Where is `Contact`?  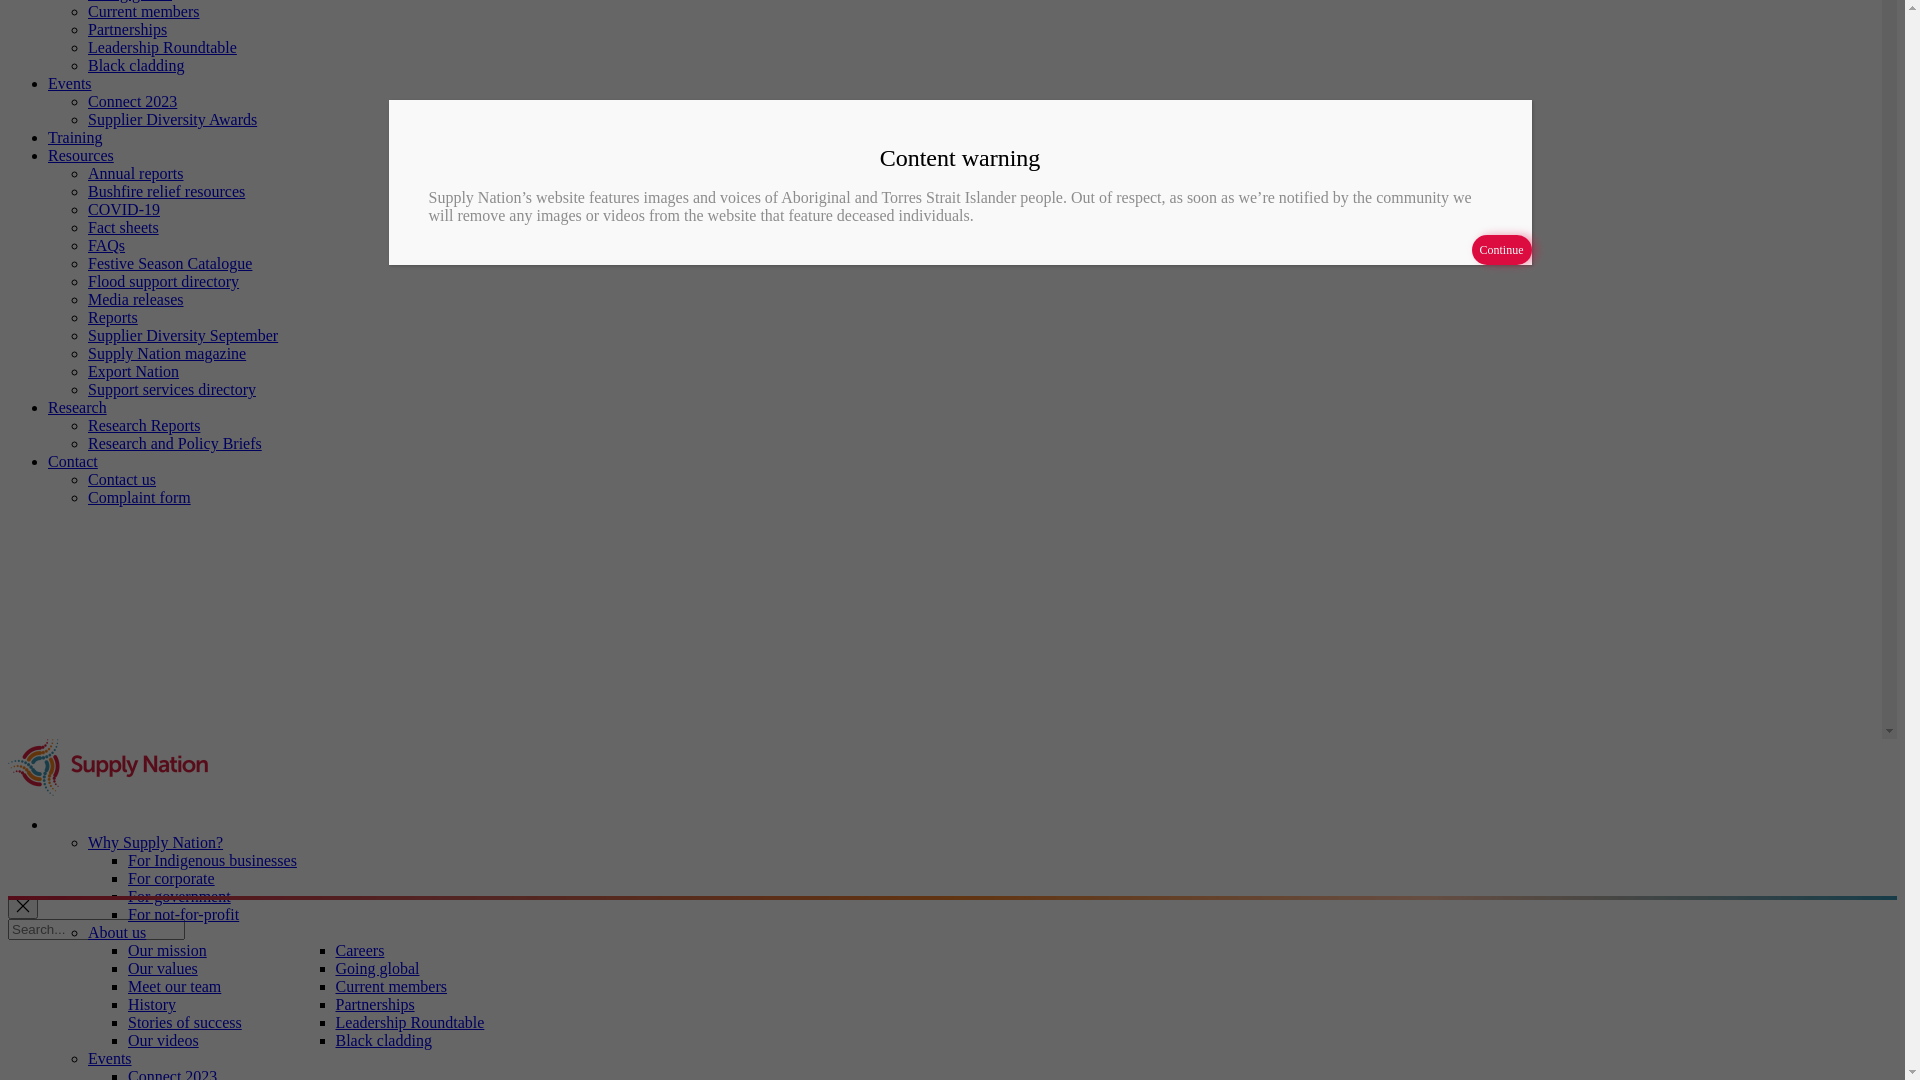 Contact is located at coordinates (73, 876).